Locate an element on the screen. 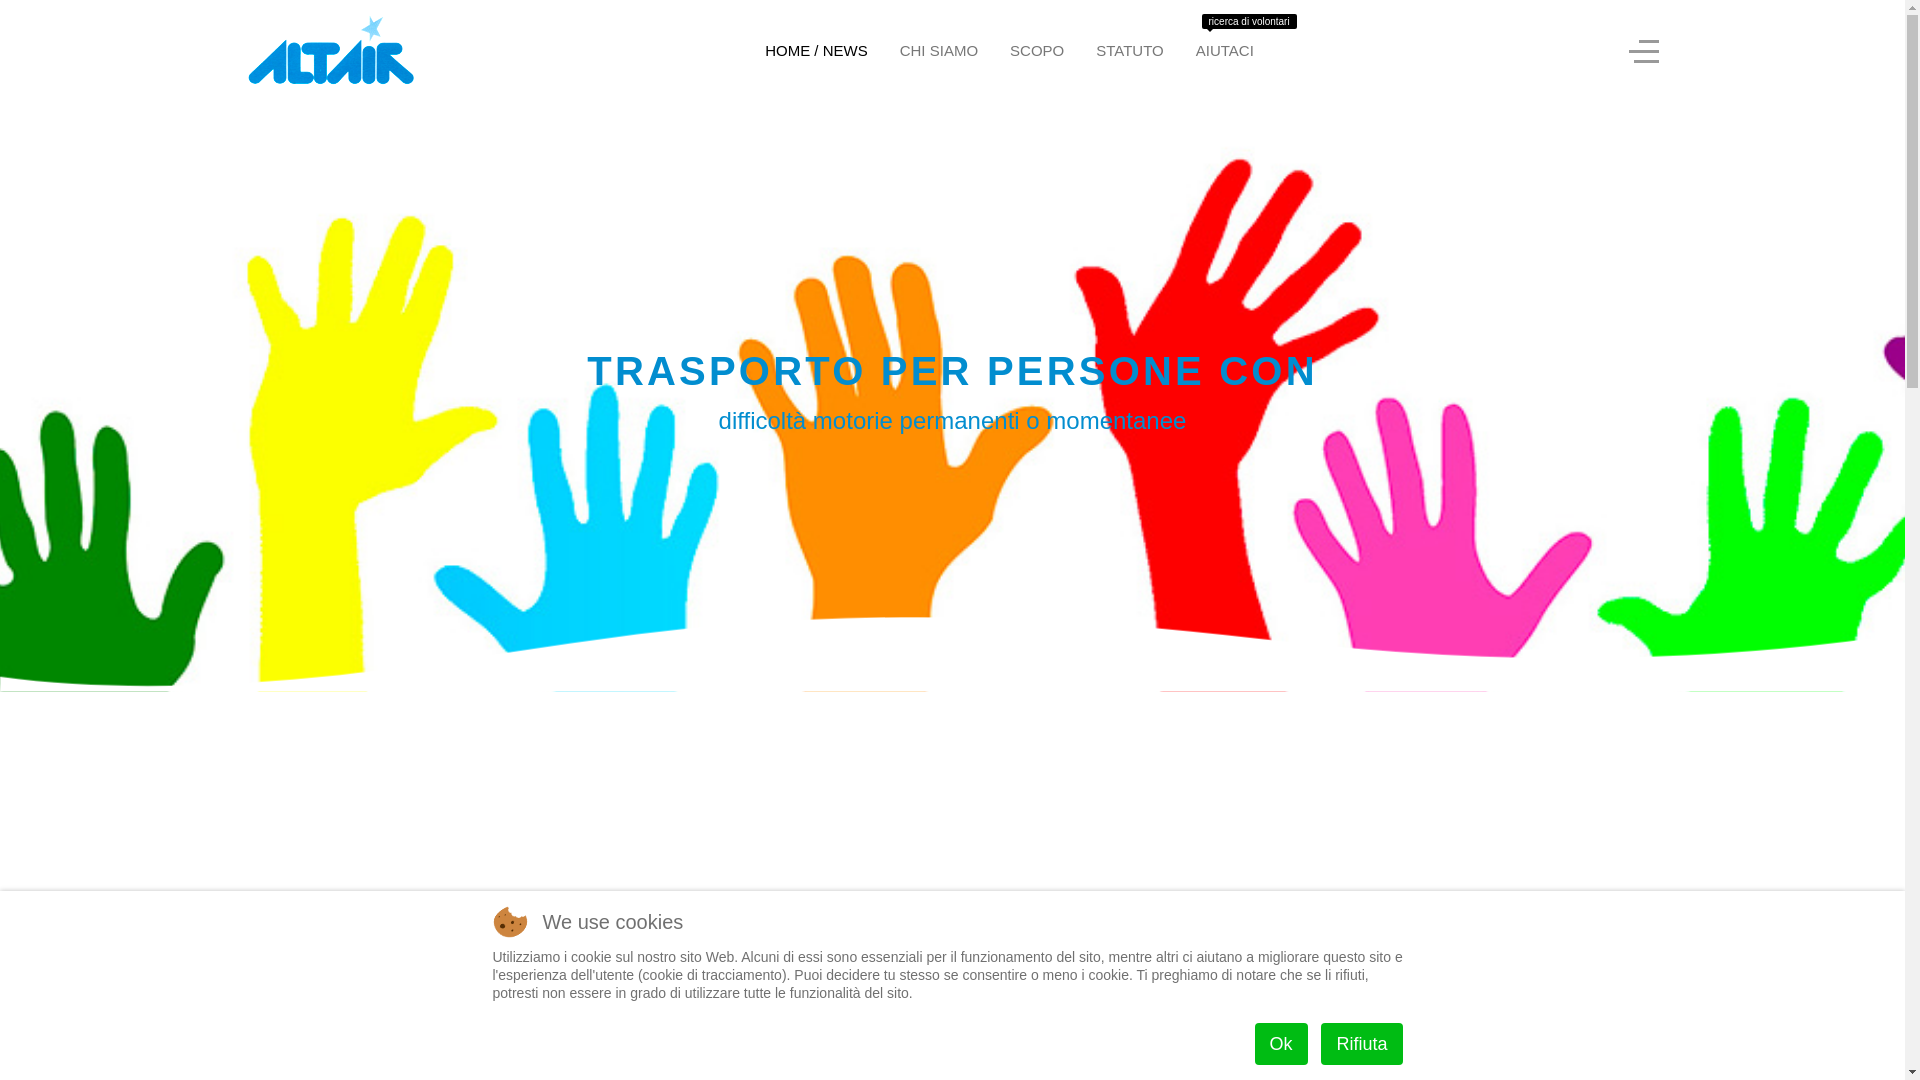 The height and width of the screenshot is (1080, 1920). AIUTACI
ricerca di volontari is located at coordinates (1225, 51).